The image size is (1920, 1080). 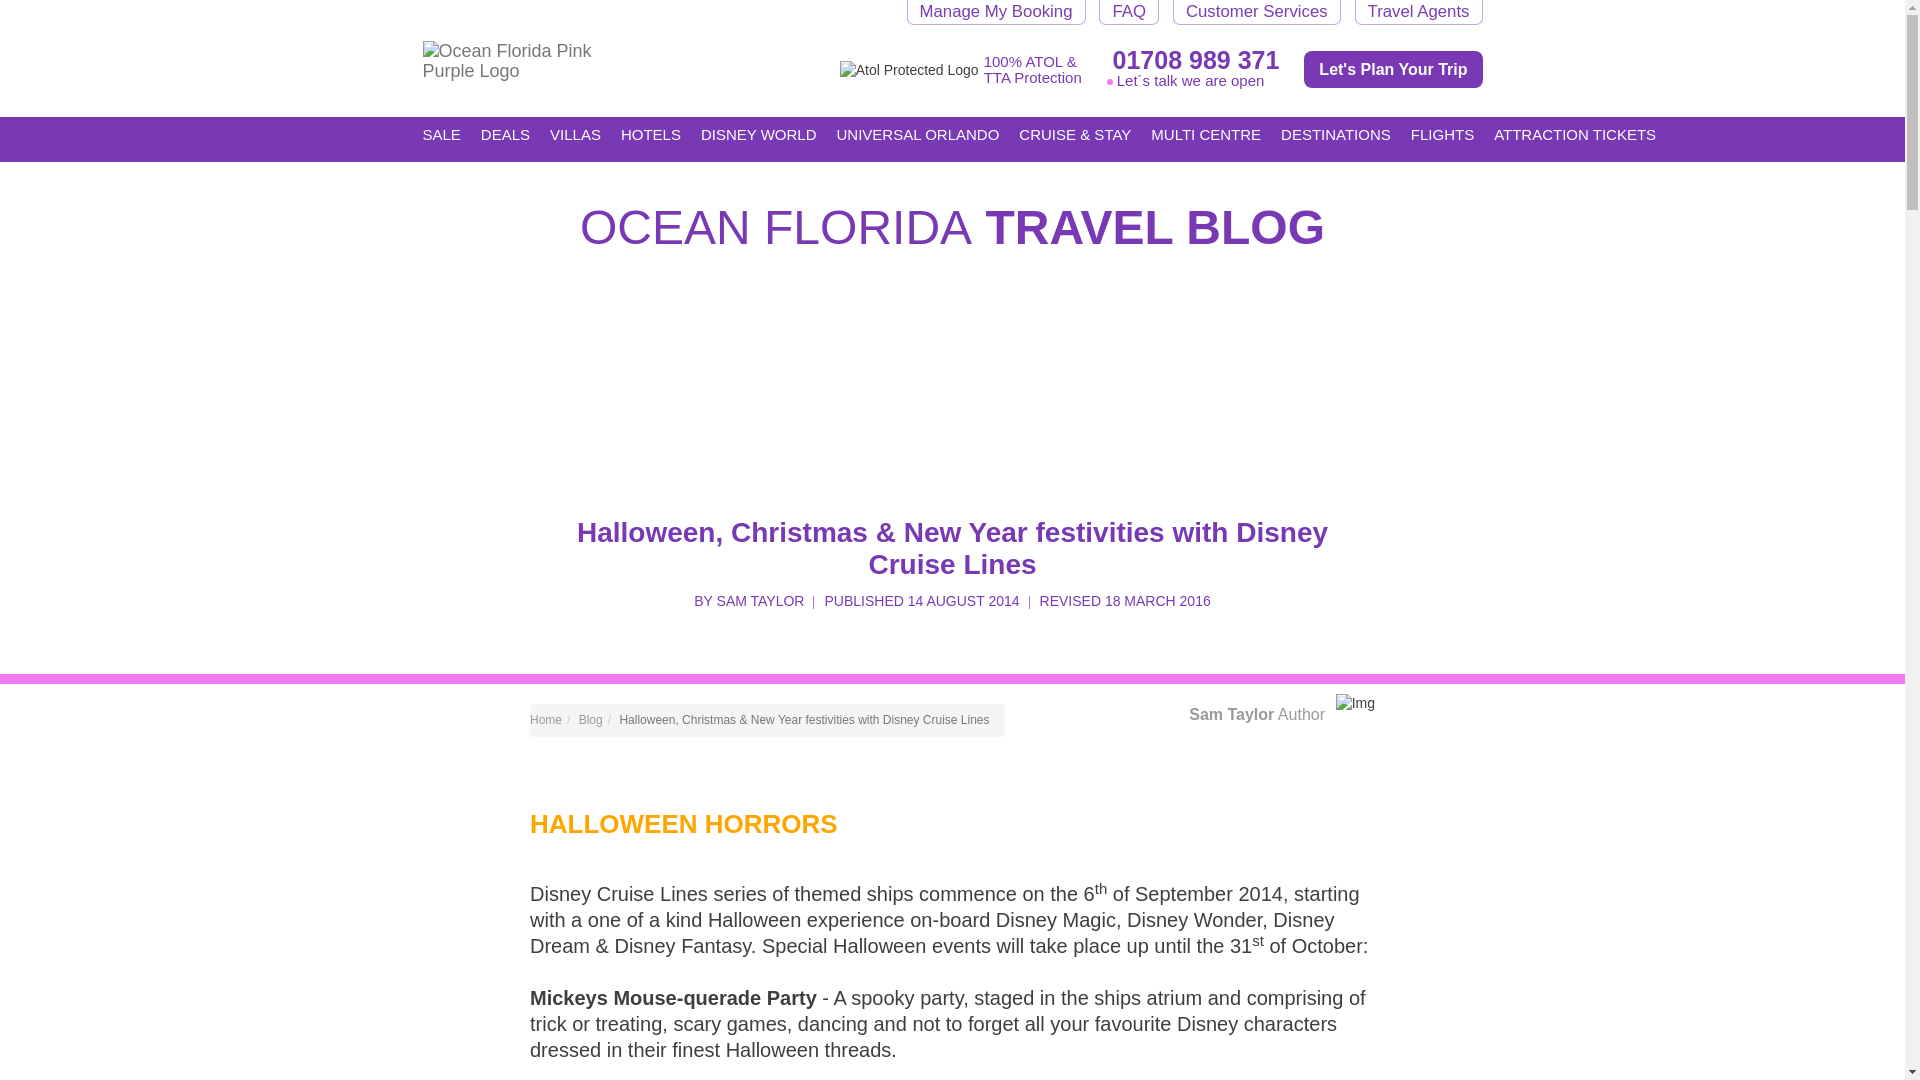 I want to click on Customer Services, so click(x=1256, y=12).